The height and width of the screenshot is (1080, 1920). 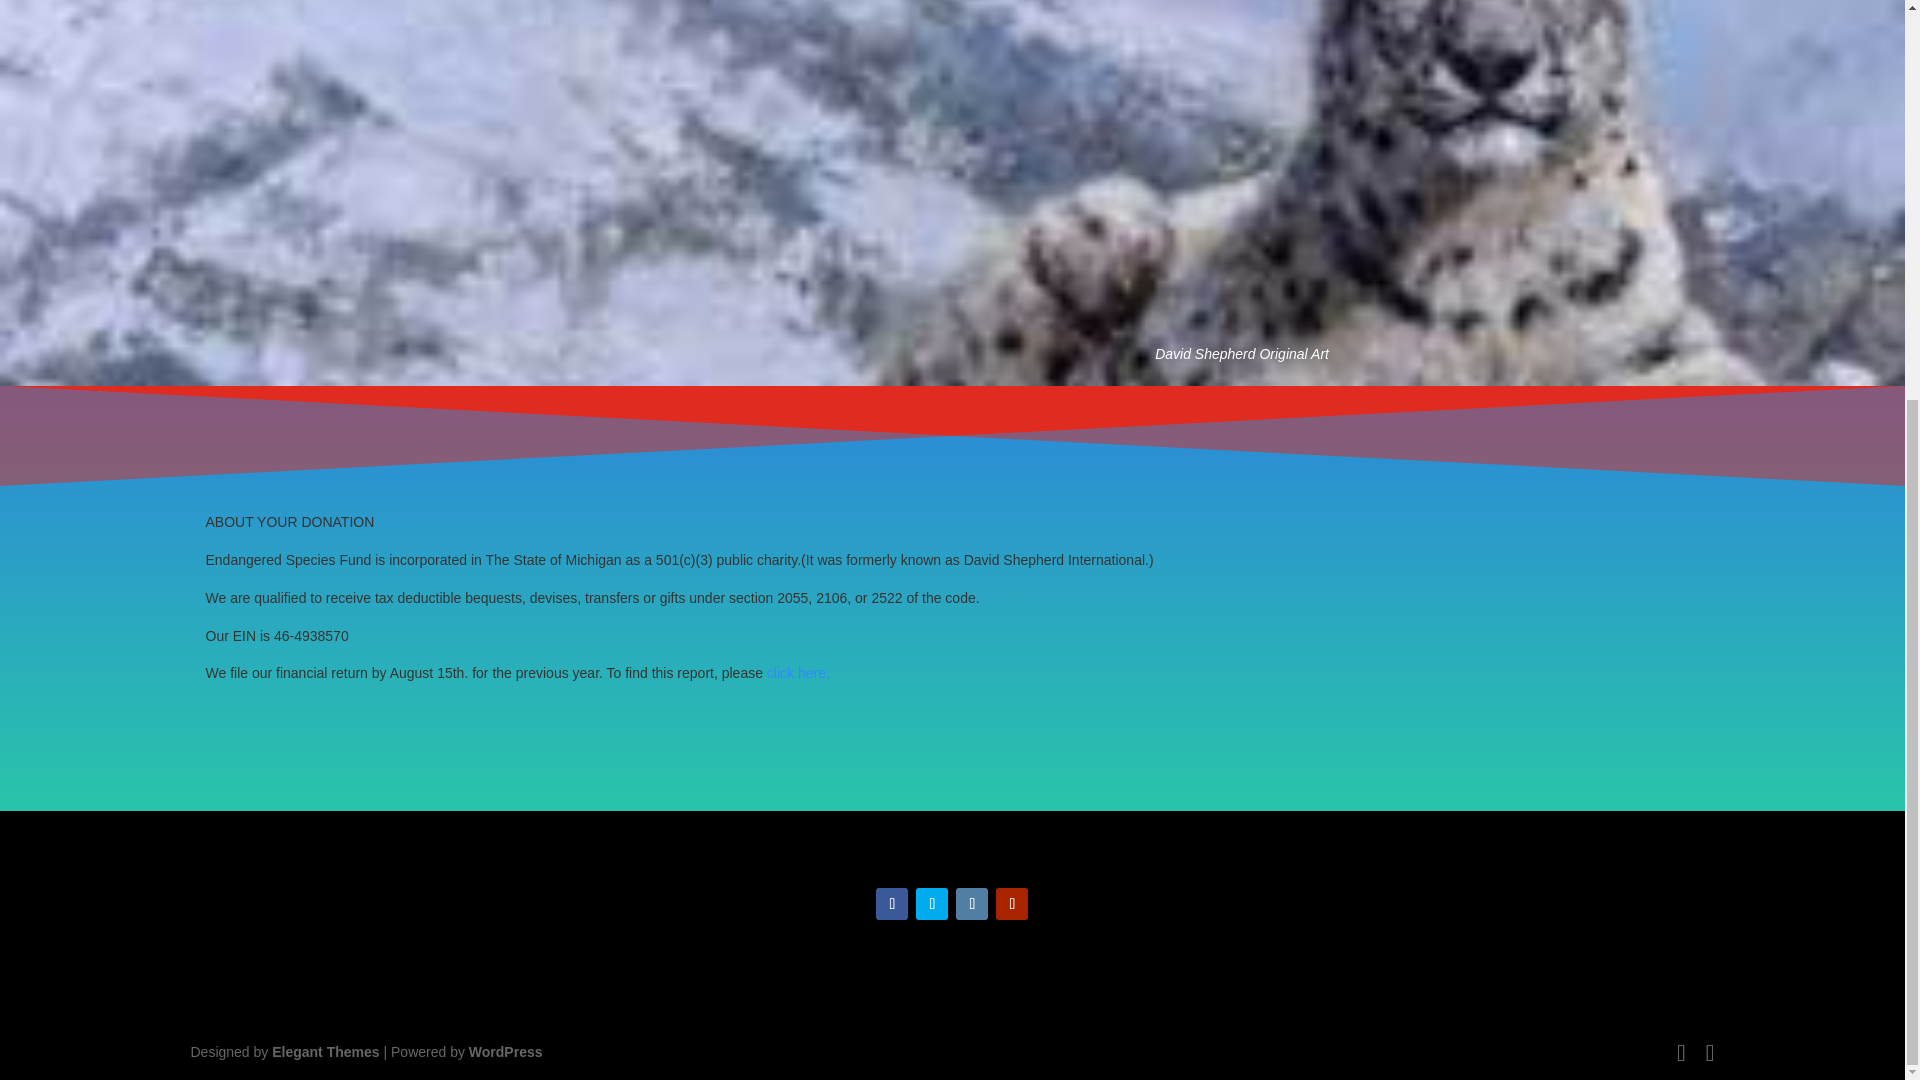 What do you see at coordinates (1242, 353) in the screenshot?
I see `David Shepherd Original Art` at bounding box center [1242, 353].